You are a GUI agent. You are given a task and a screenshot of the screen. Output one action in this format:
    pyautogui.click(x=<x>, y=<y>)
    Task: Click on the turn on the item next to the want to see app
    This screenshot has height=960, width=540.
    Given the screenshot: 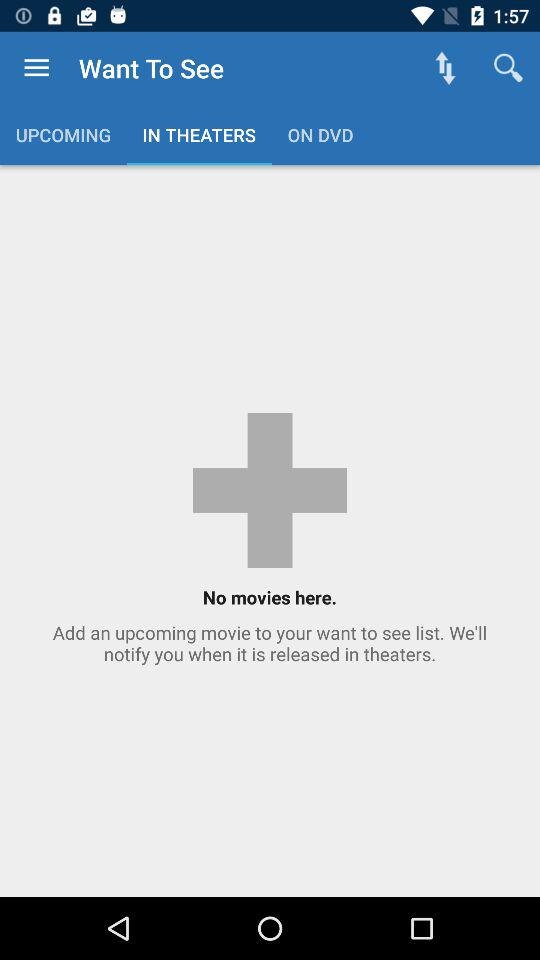 What is the action you would take?
    pyautogui.click(x=444, y=68)
    